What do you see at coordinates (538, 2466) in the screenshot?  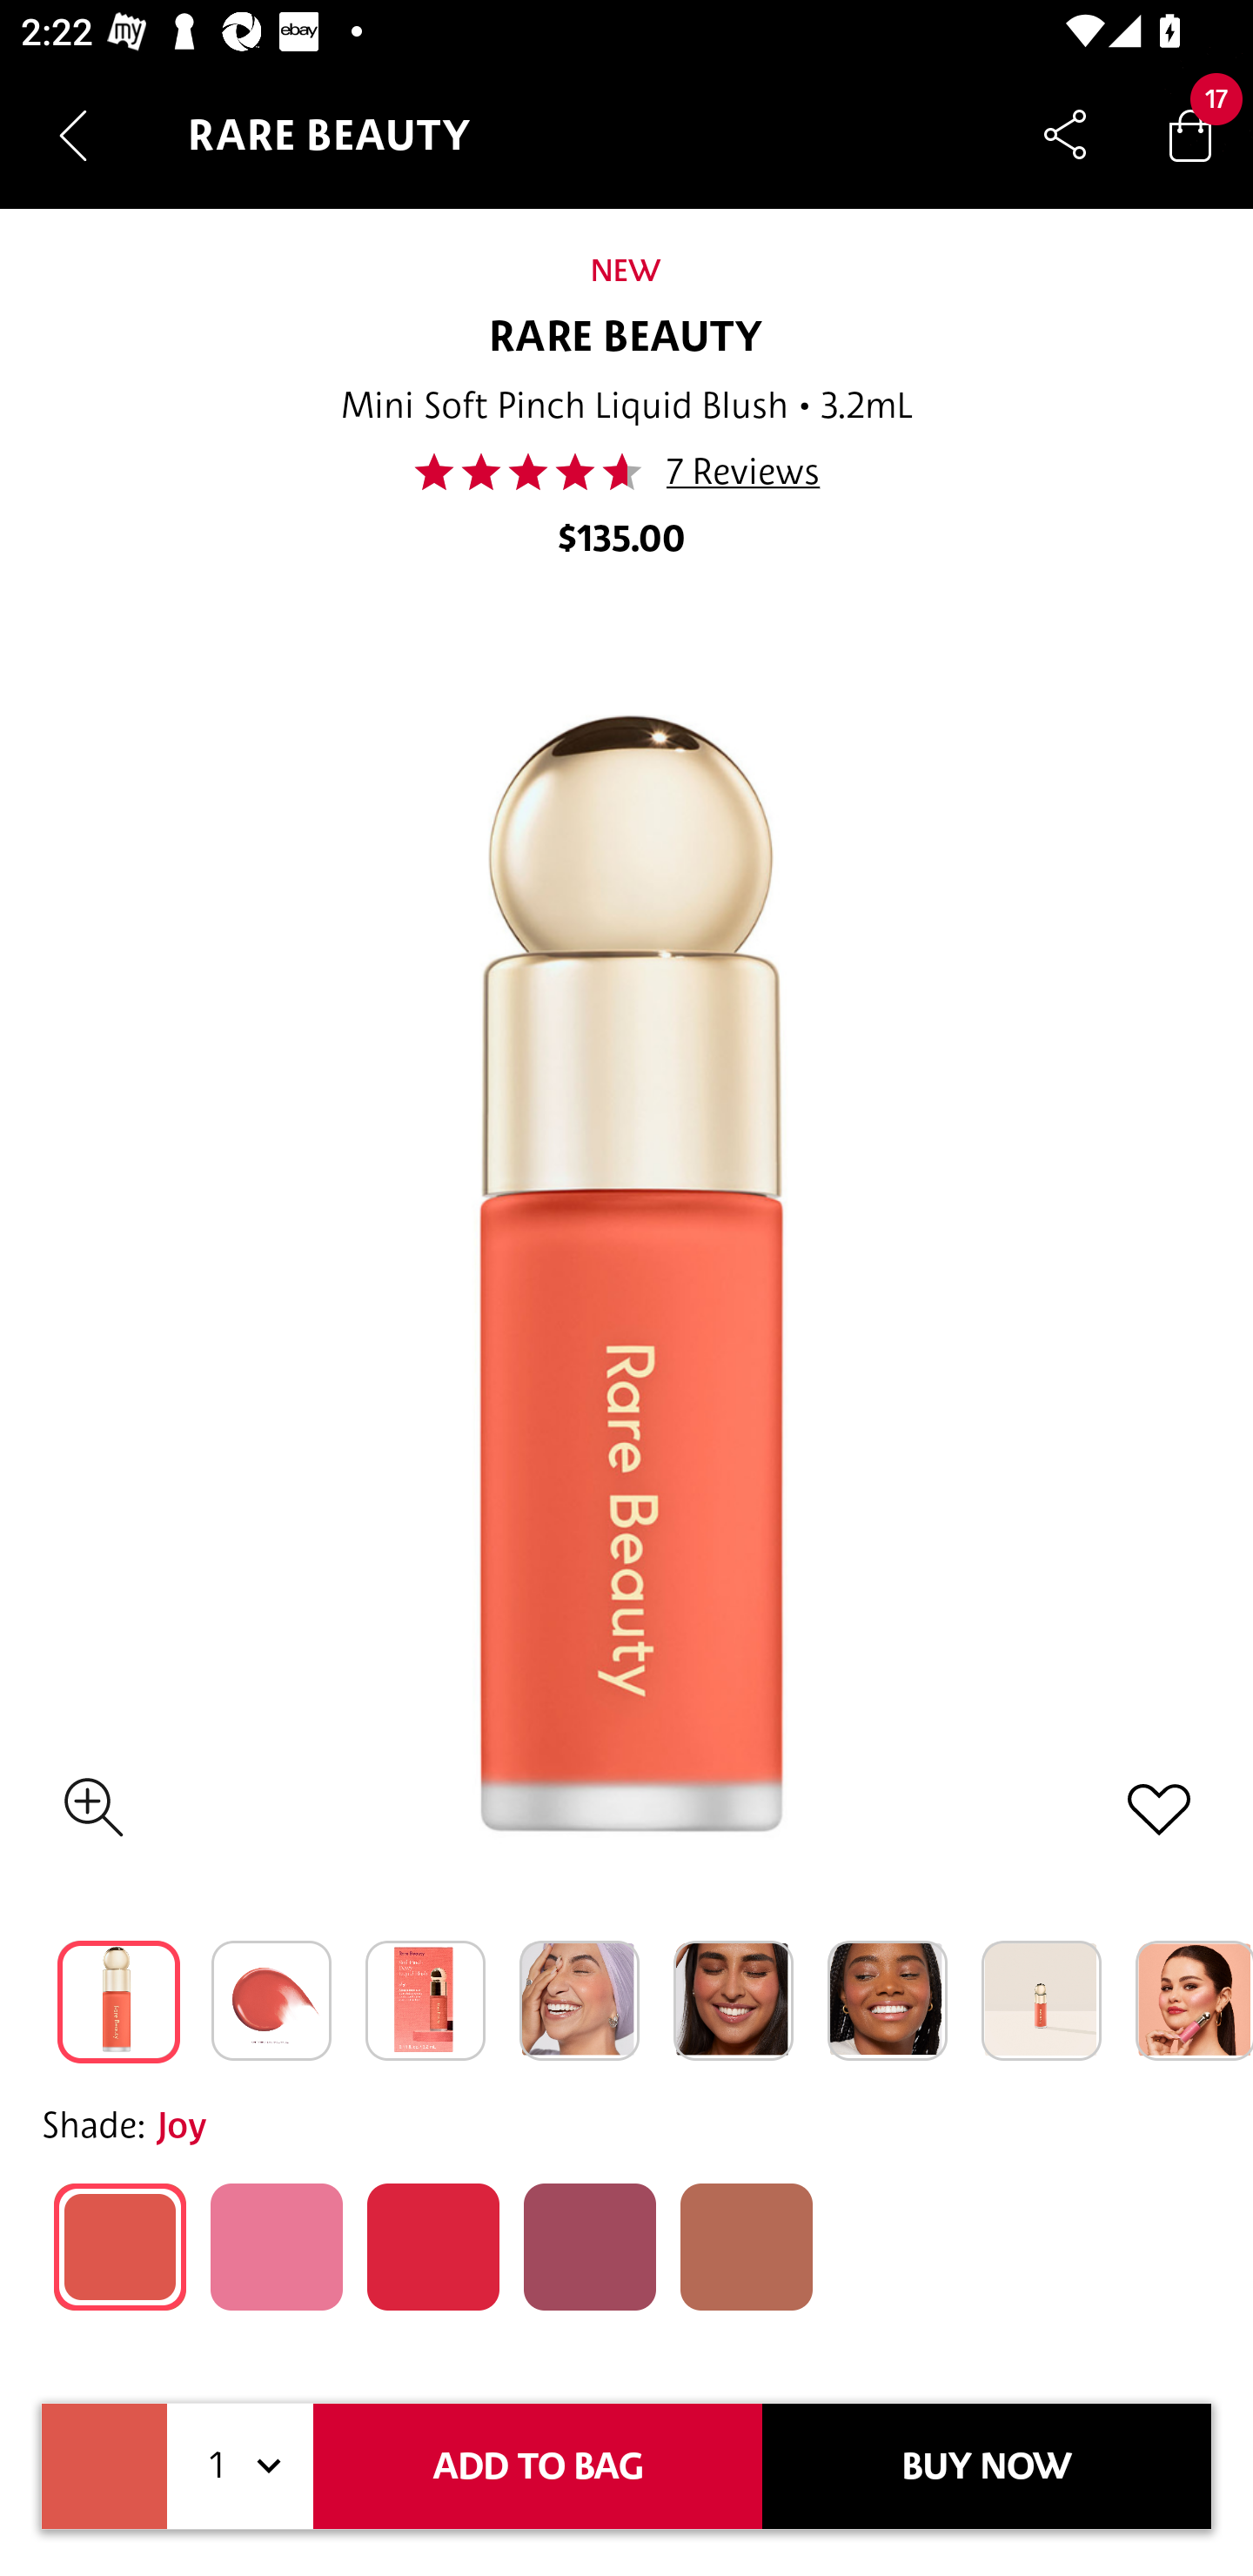 I see `ADD TO BAG` at bounding box center [538, 2466].